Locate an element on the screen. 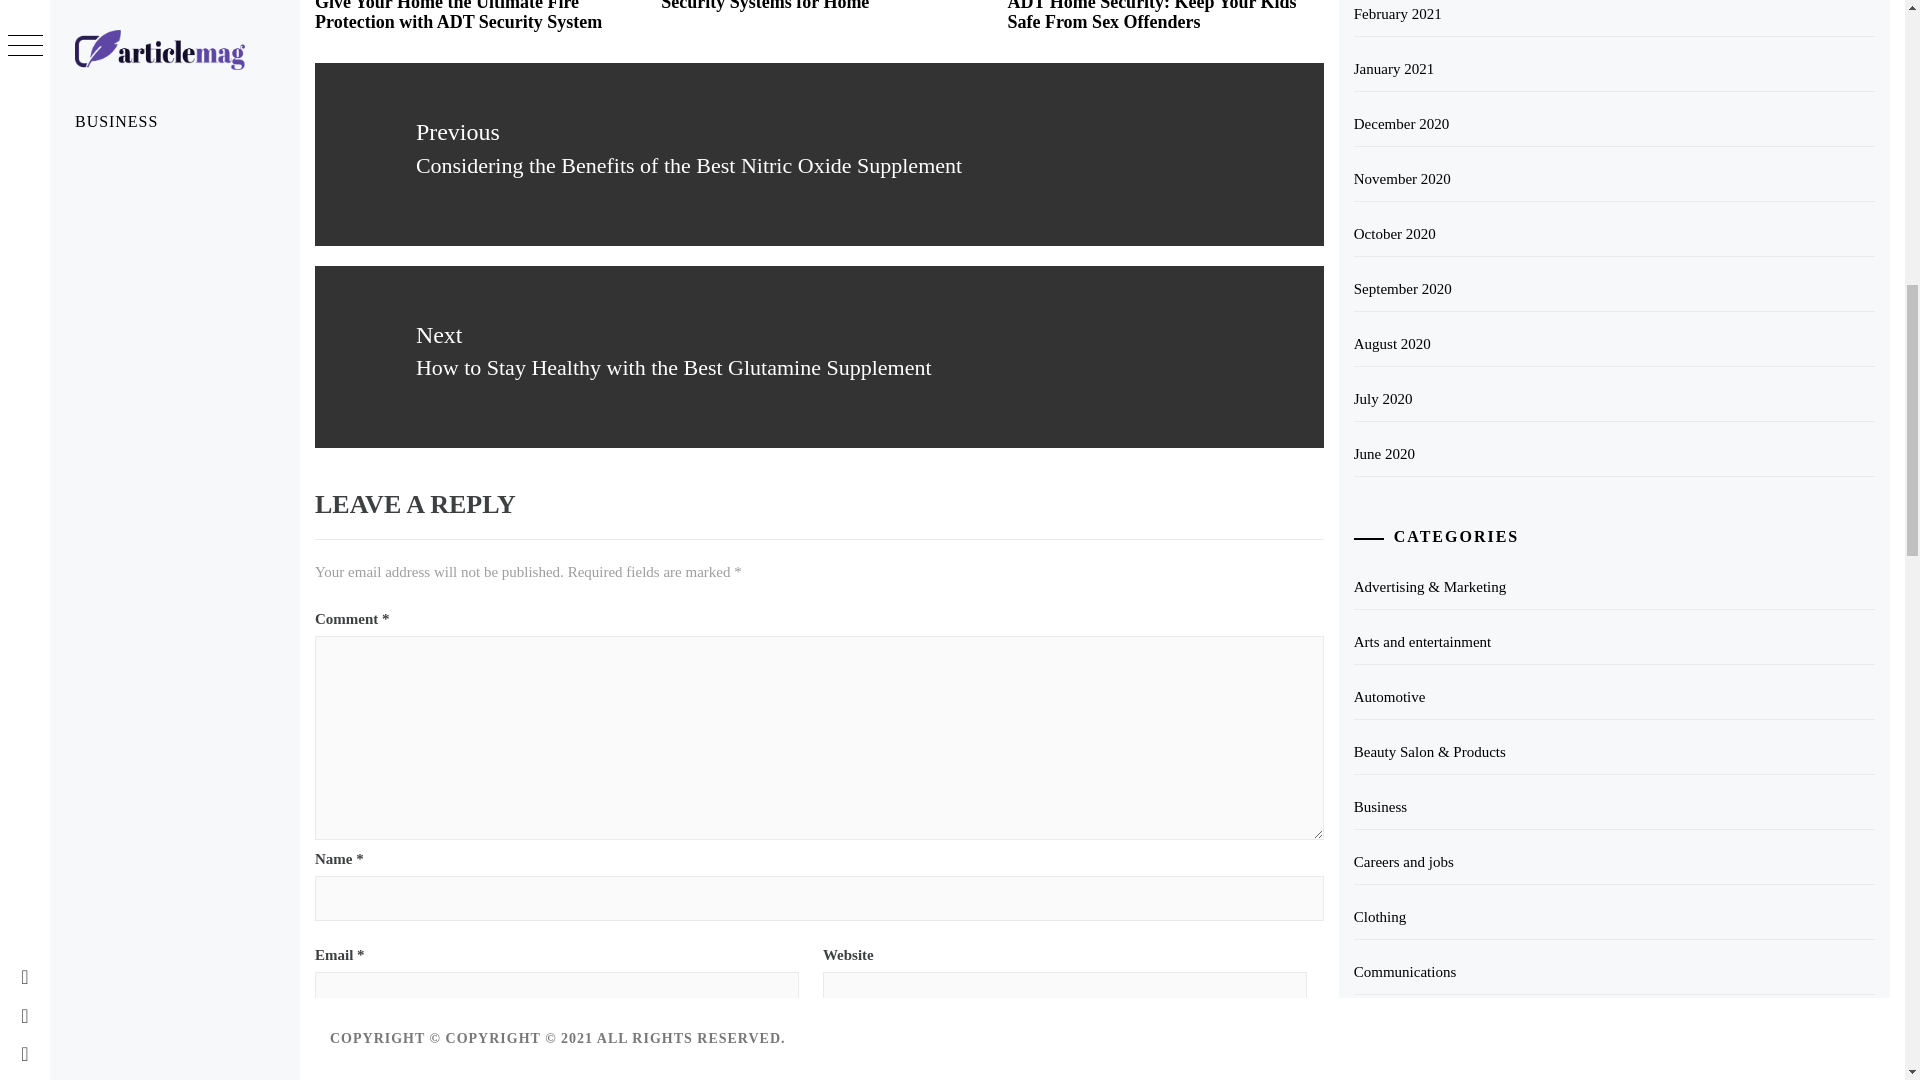  February 2021 is located at coordinates (1614, 18).